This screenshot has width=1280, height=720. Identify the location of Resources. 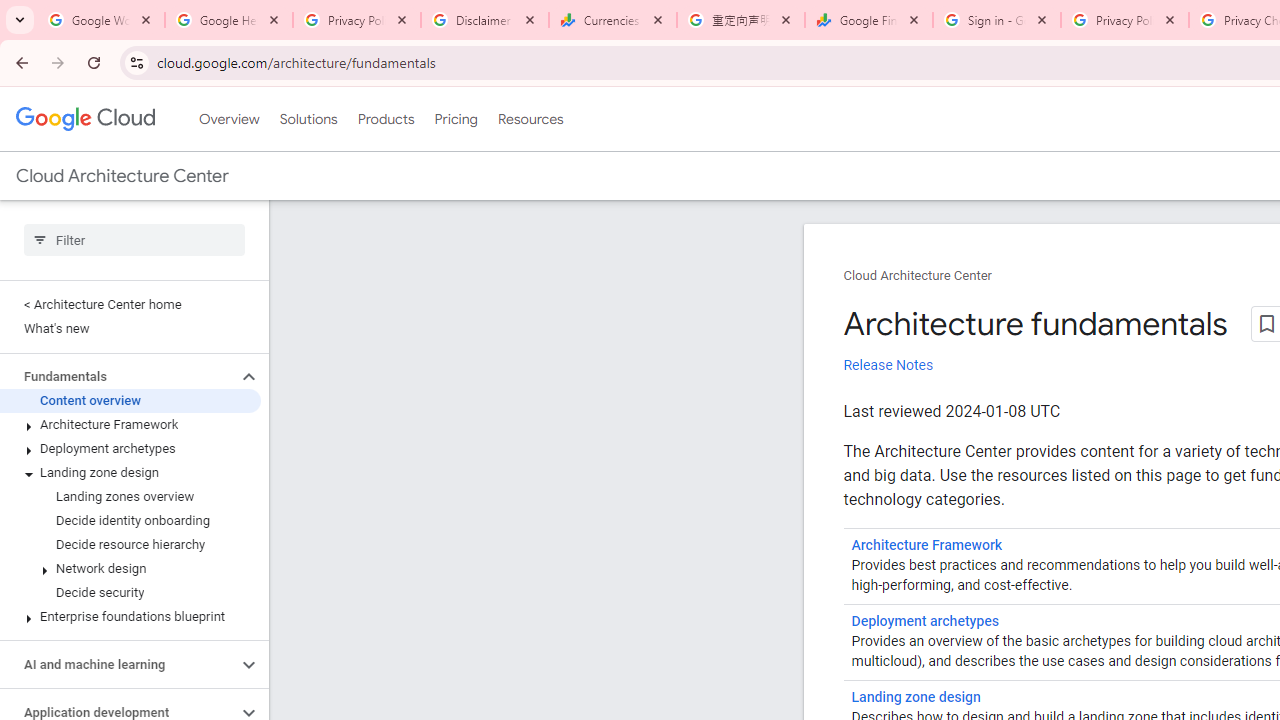
(530, 119).